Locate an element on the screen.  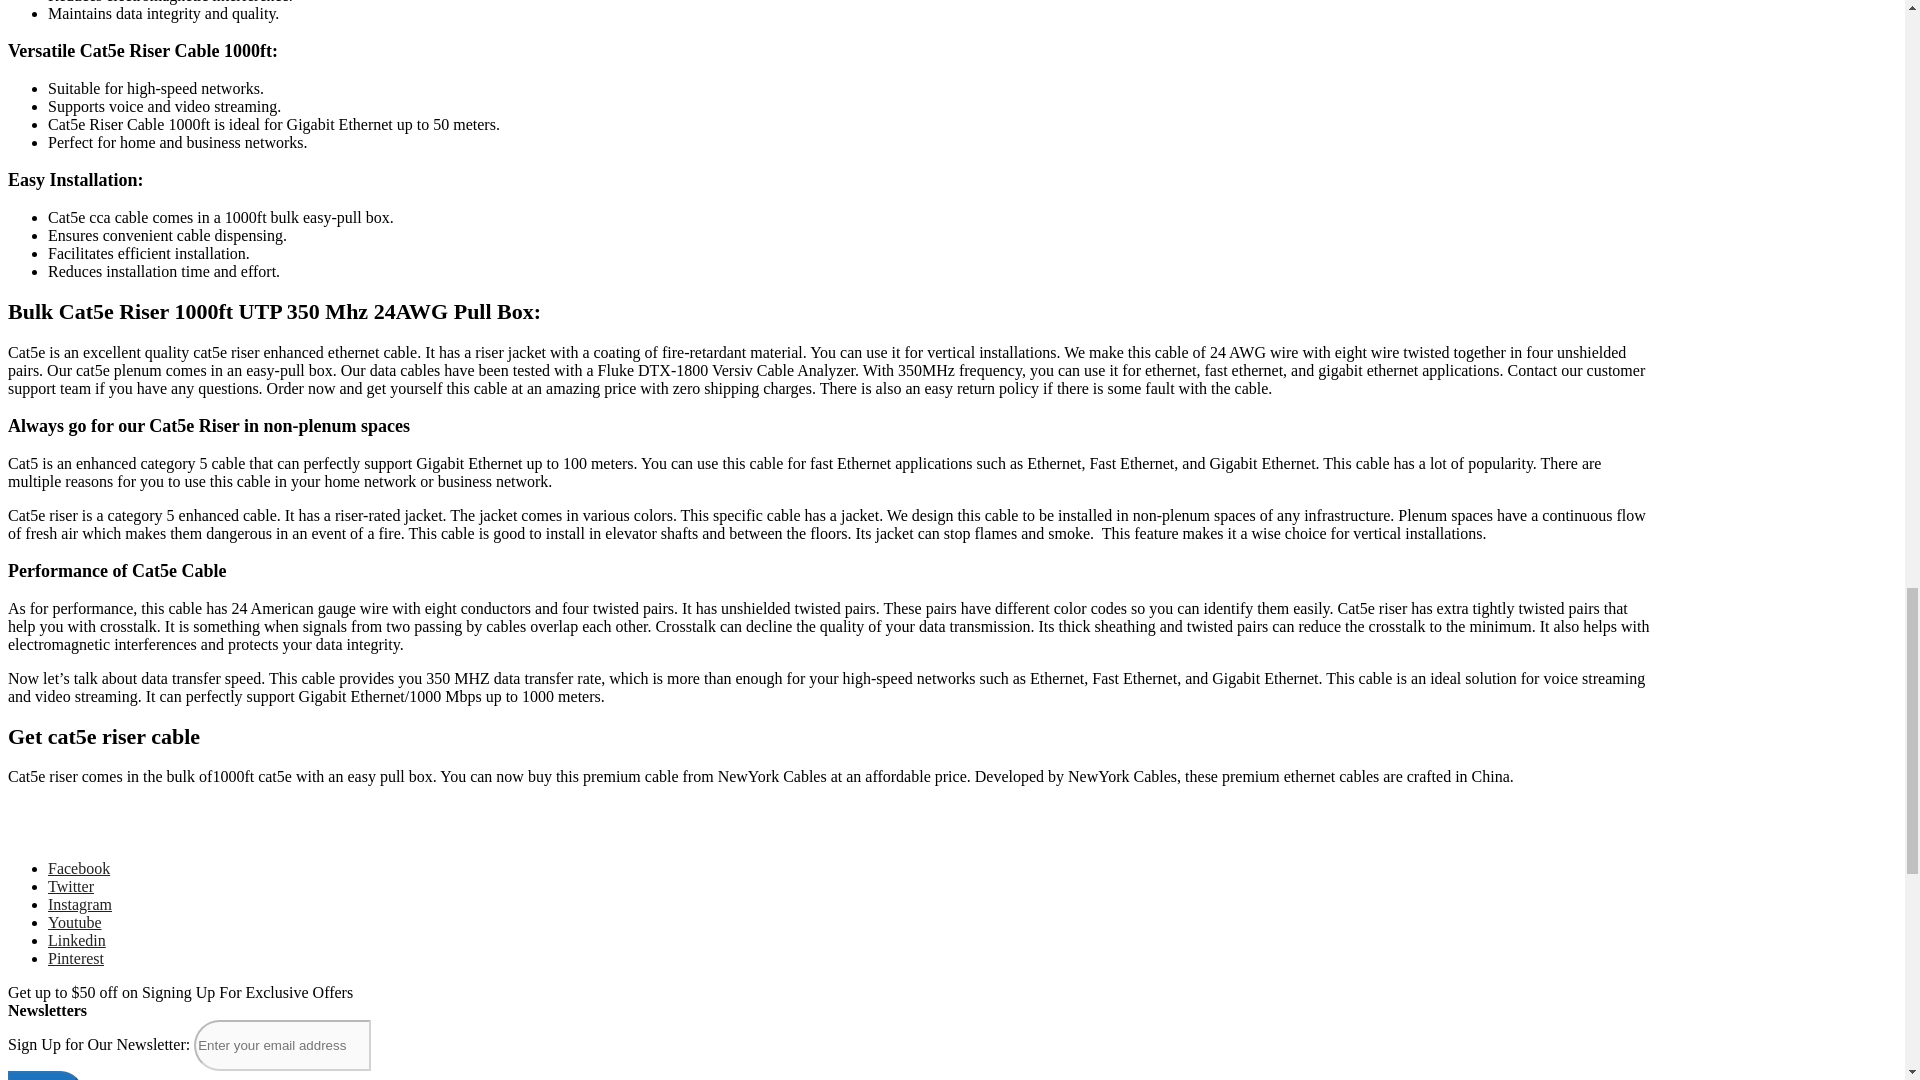
Twitter is located at coordinates (71, 886).